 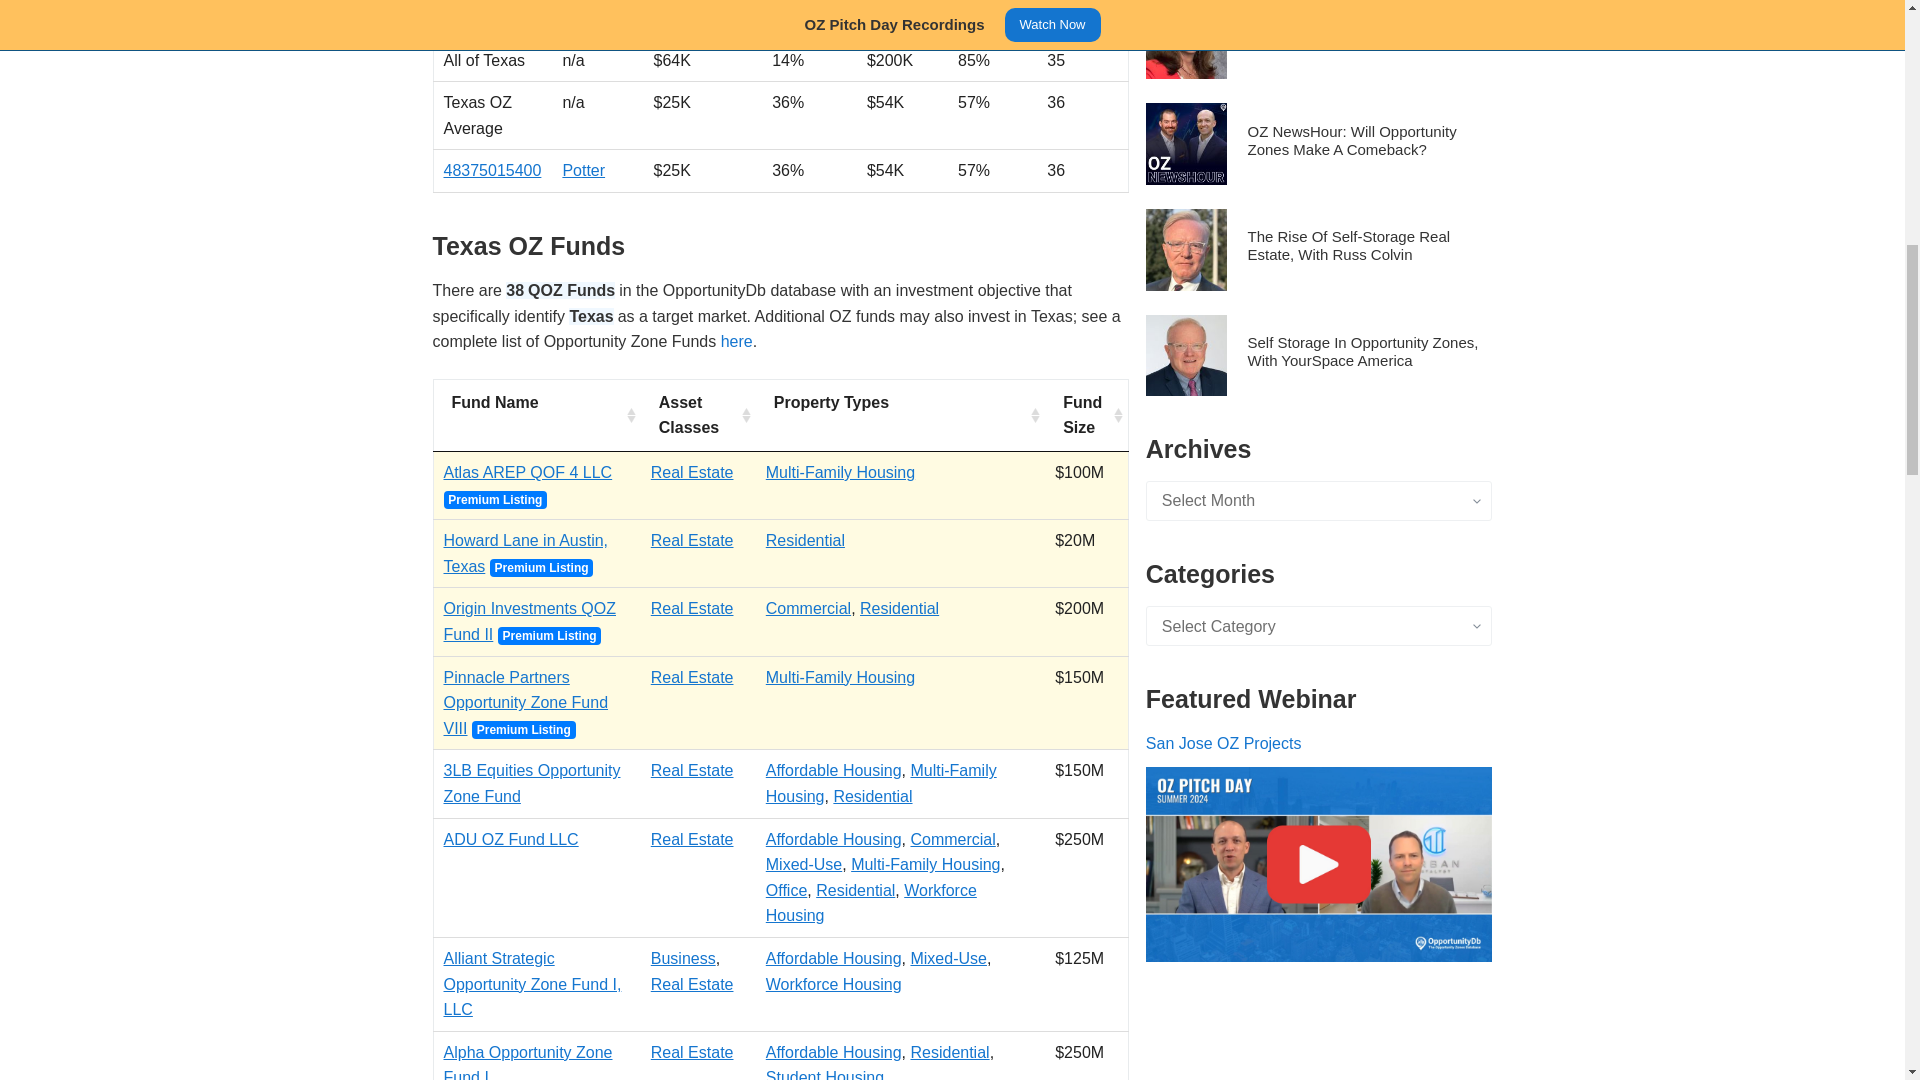 I want to click on 3LB Equities Opportunity Zone Fund, so click(x=532, y=783).